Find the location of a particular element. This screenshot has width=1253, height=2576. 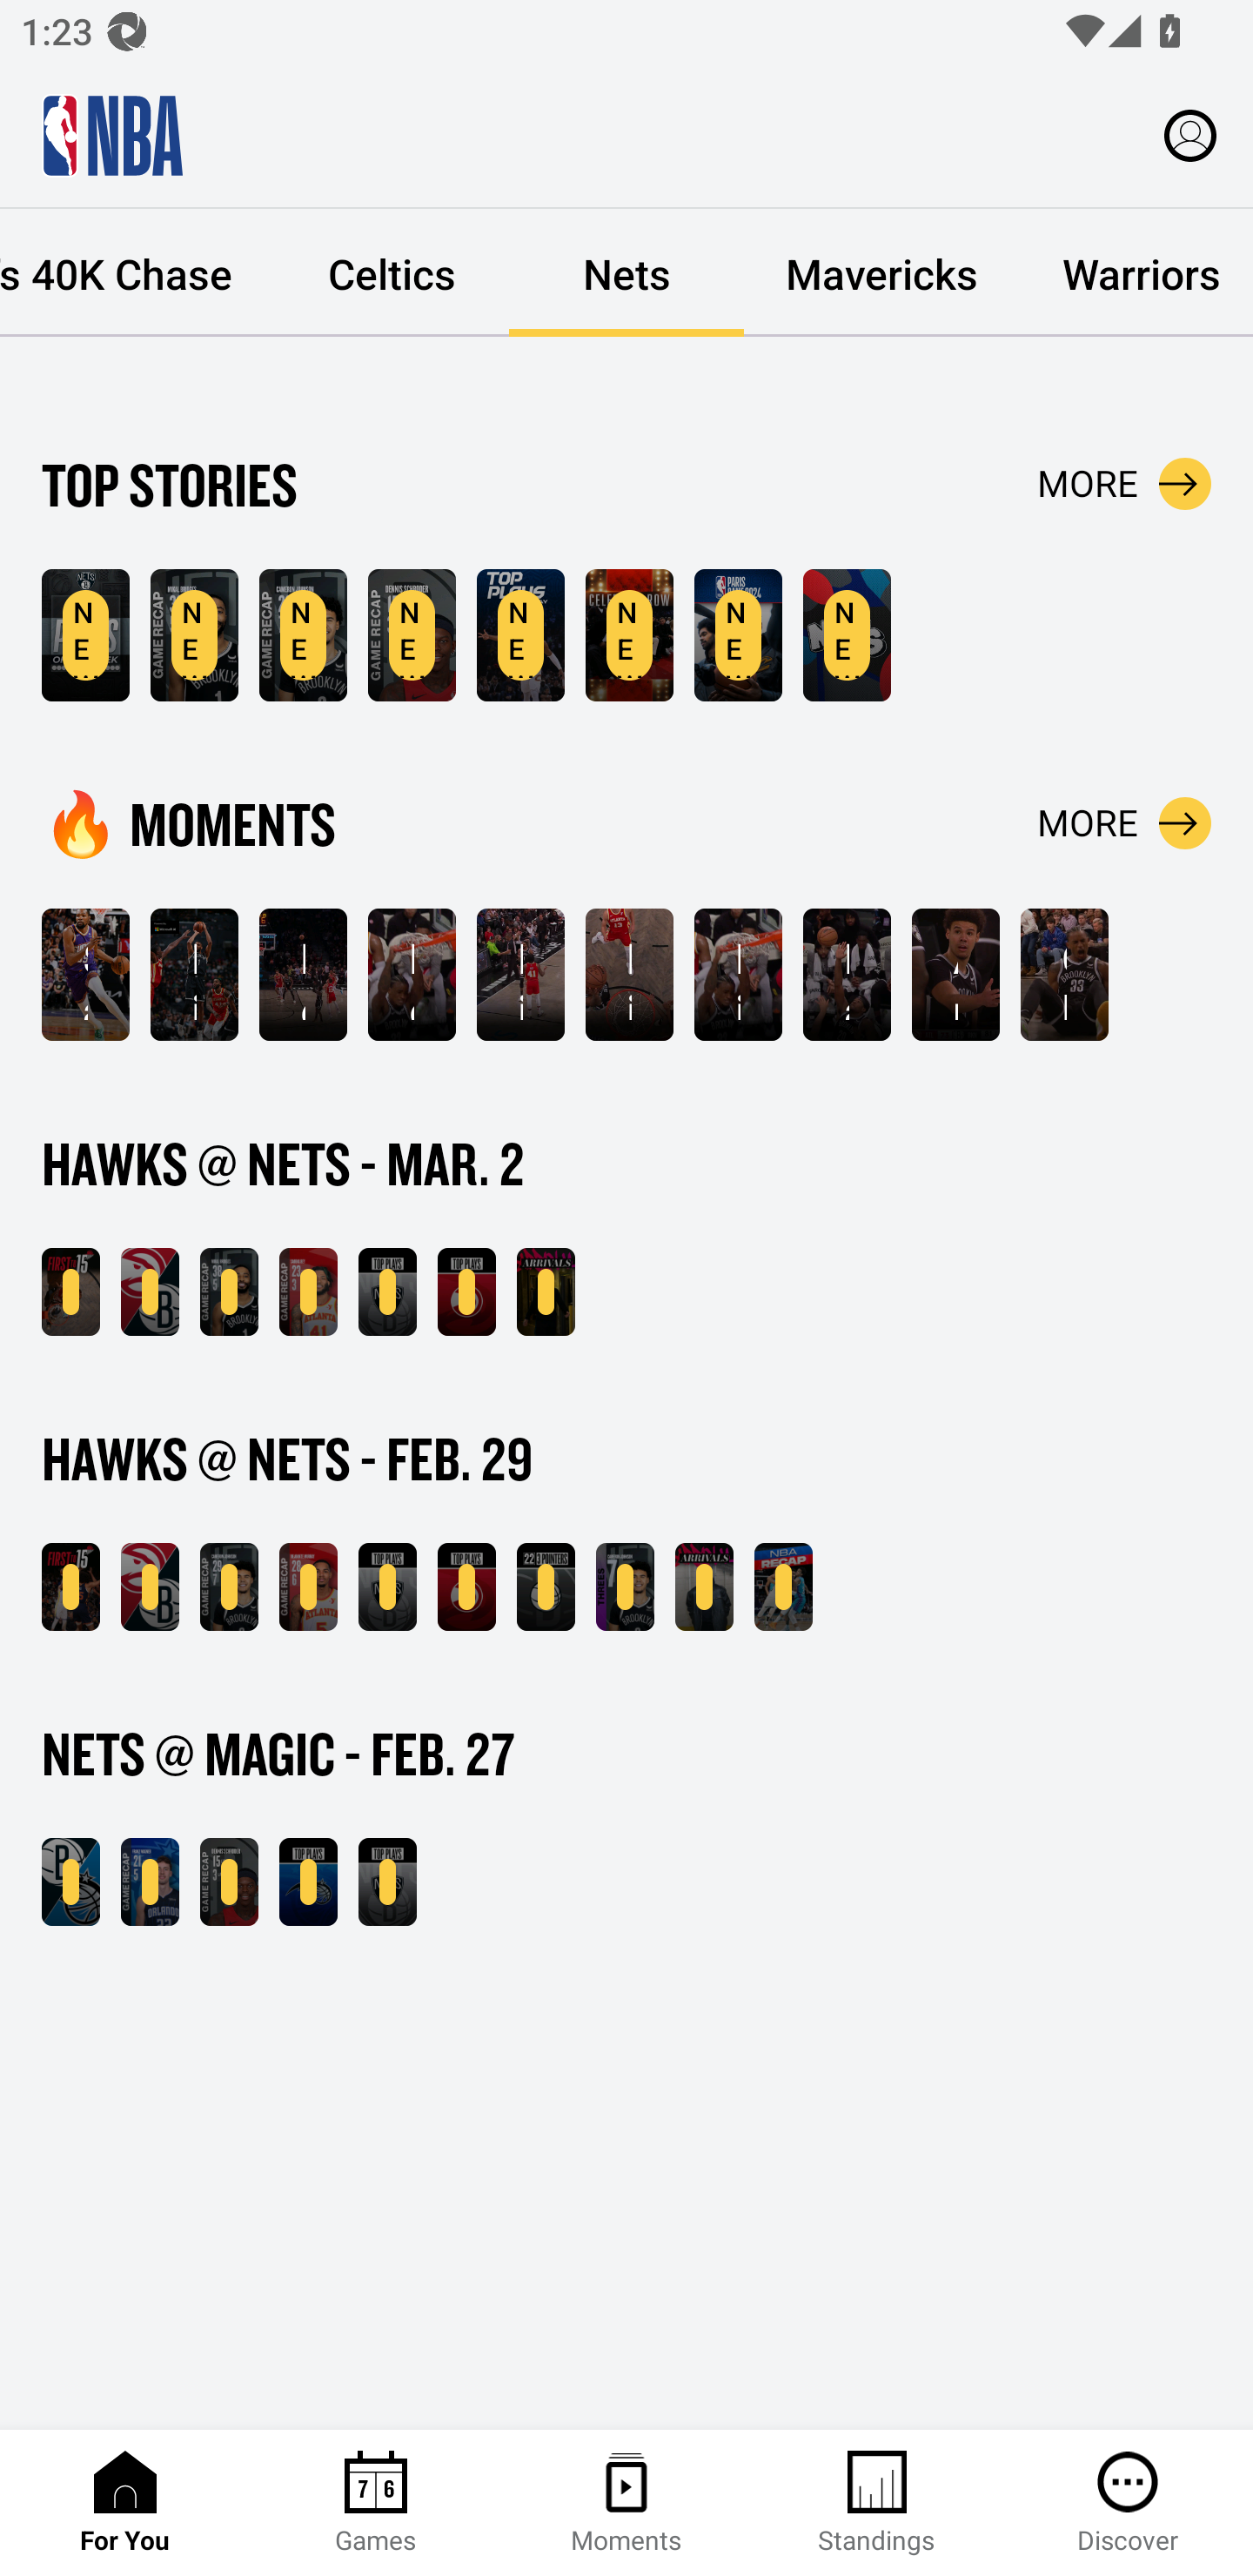

The Stars Were Out In Paris ⭐ NEW is located at coordinates (629, 635).